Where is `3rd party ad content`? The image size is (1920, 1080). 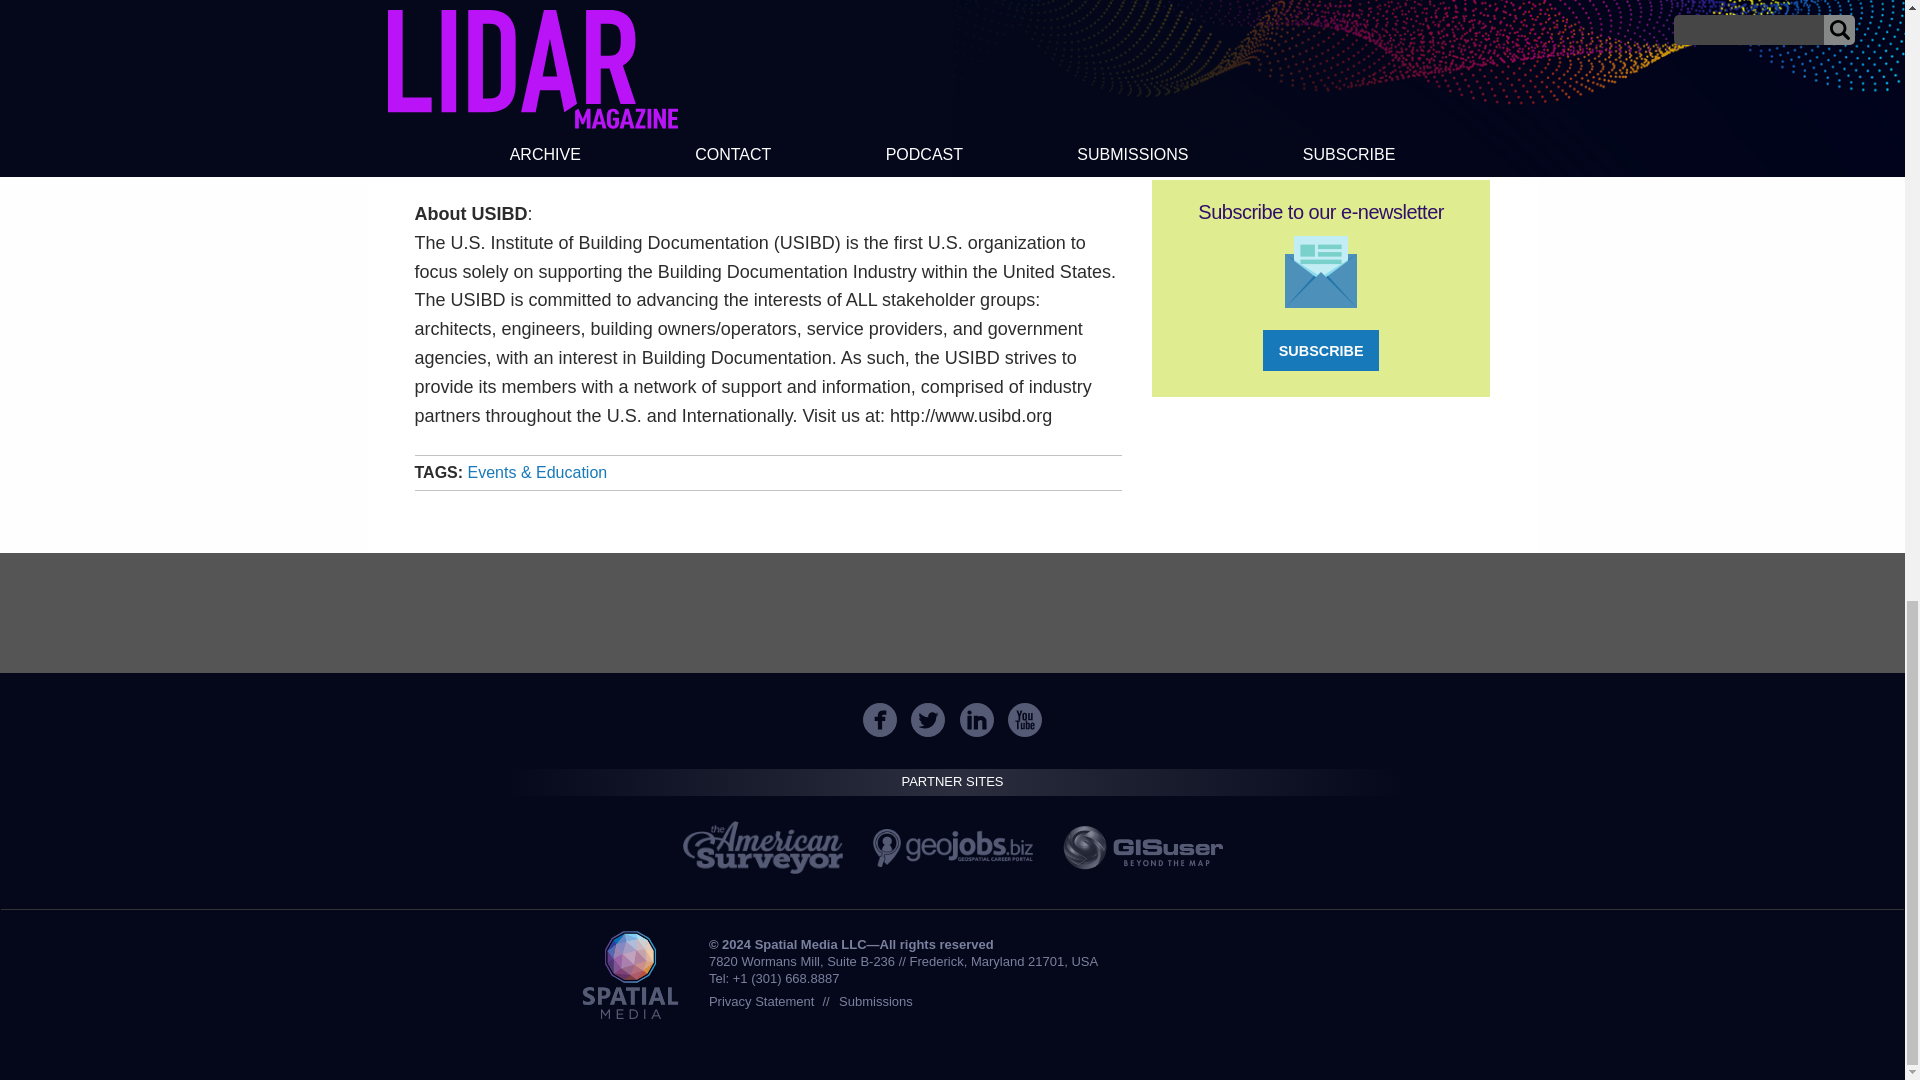
3rd party ad content is located at coordinates (1320, 59).